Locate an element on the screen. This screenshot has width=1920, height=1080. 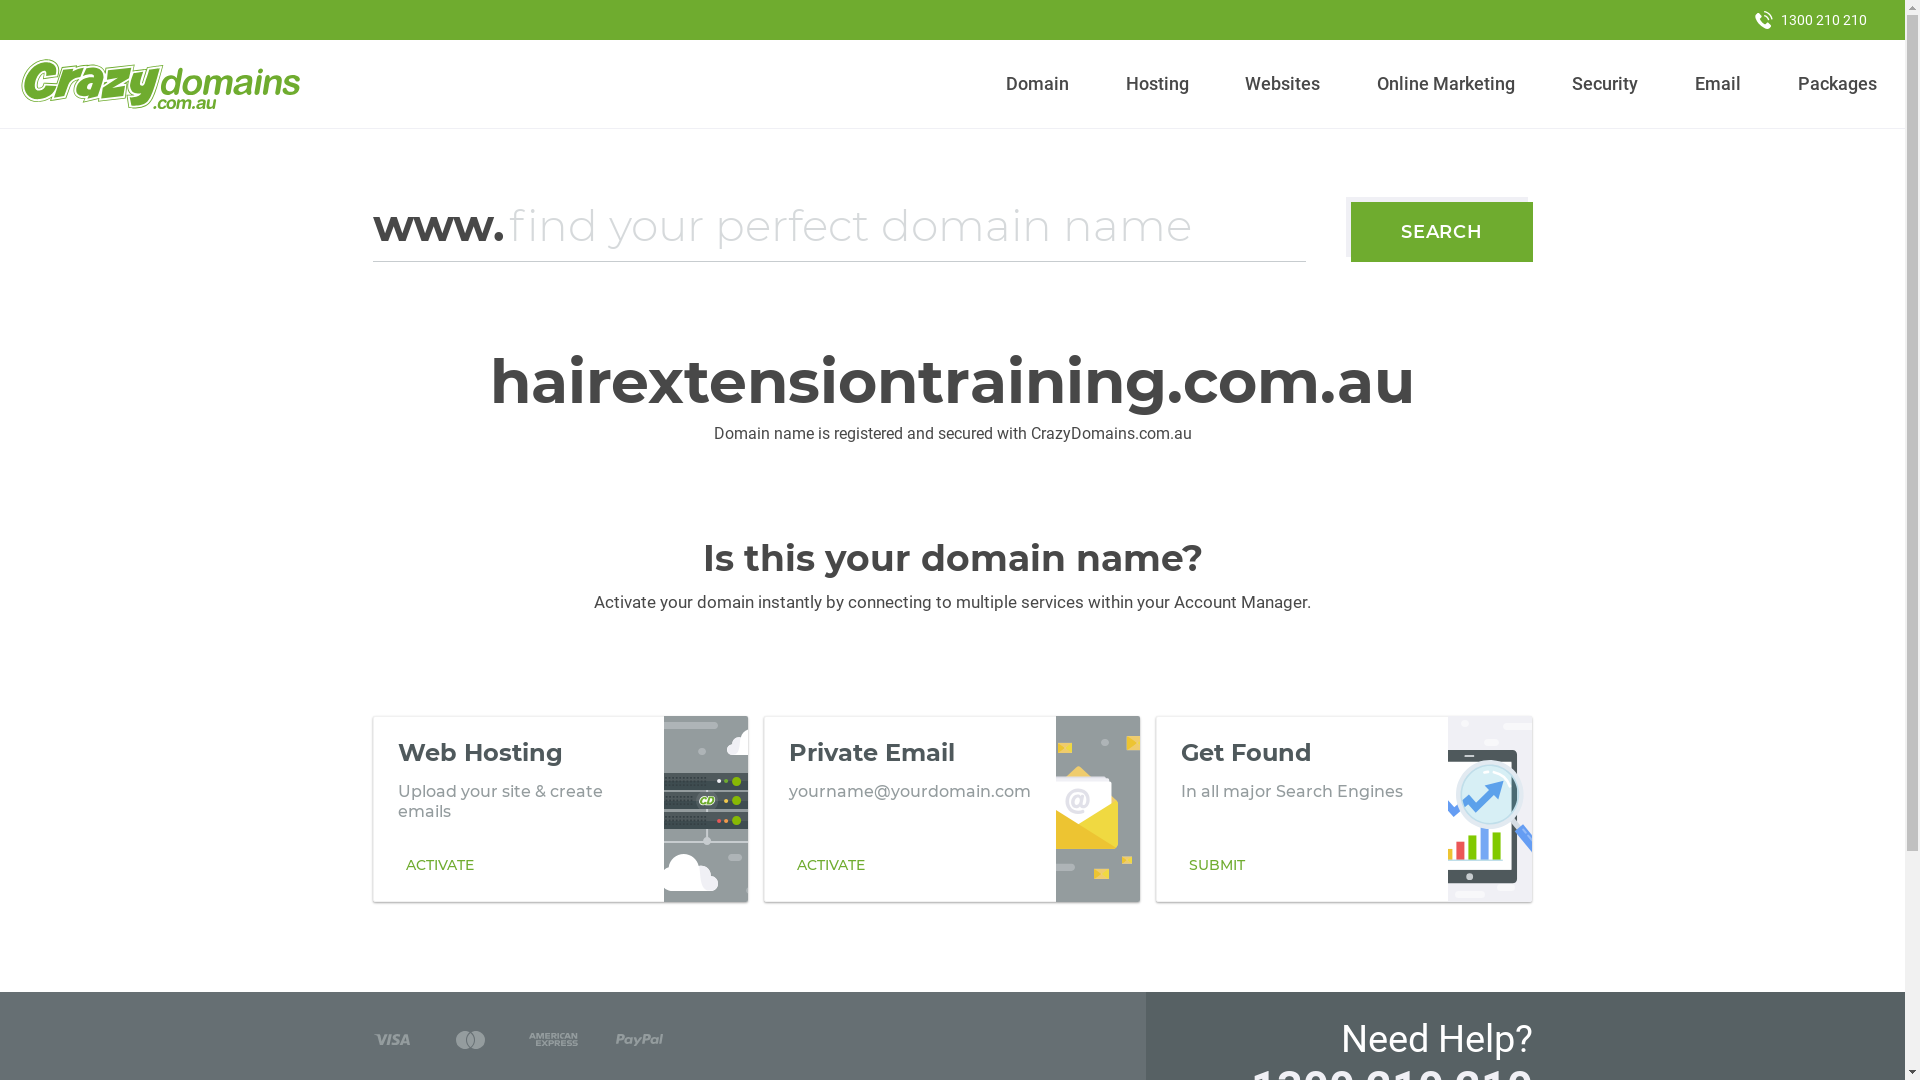
Private Email
yourname@yourdomain.com
ACTIVATE is located at coordinates (952, 809).